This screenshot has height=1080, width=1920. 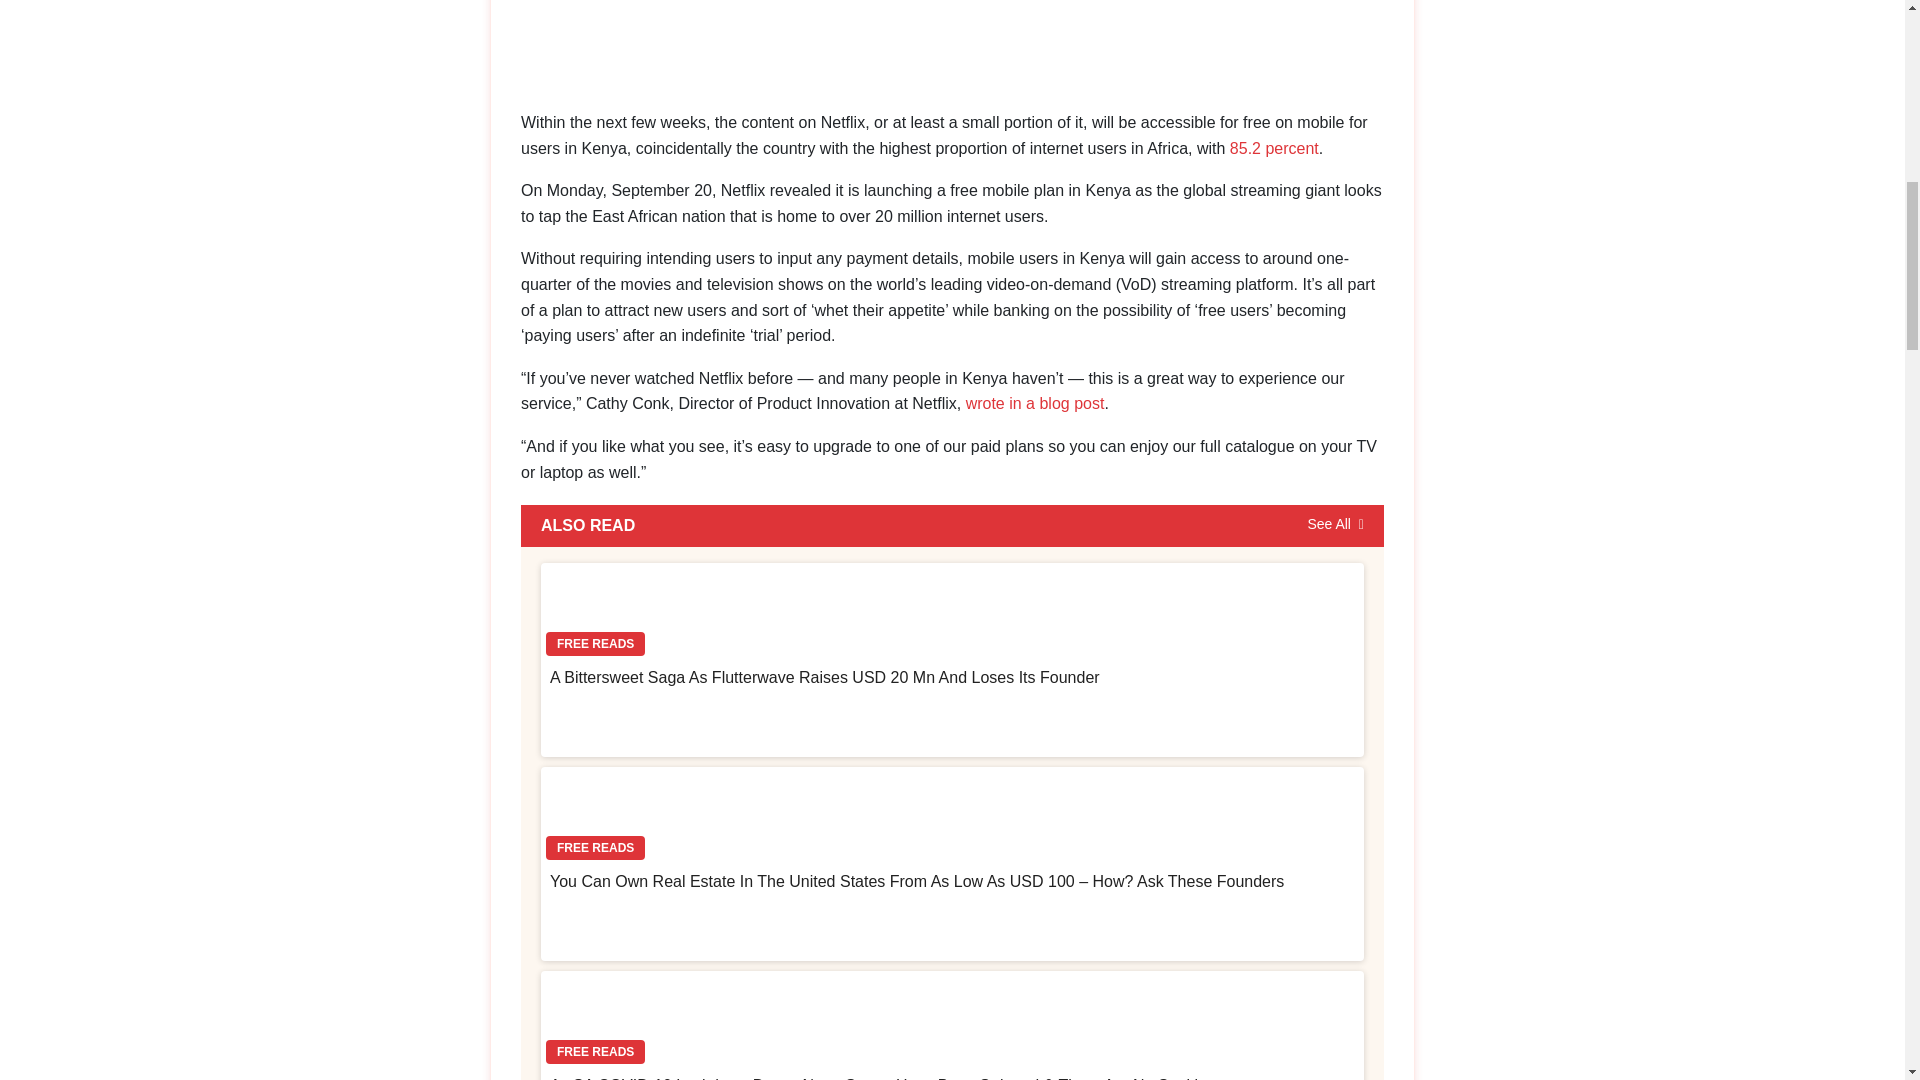 What do you see at coordinates (952, 816) in the screenshot?
I see `FREE READS` at bounding box center [952, 816].